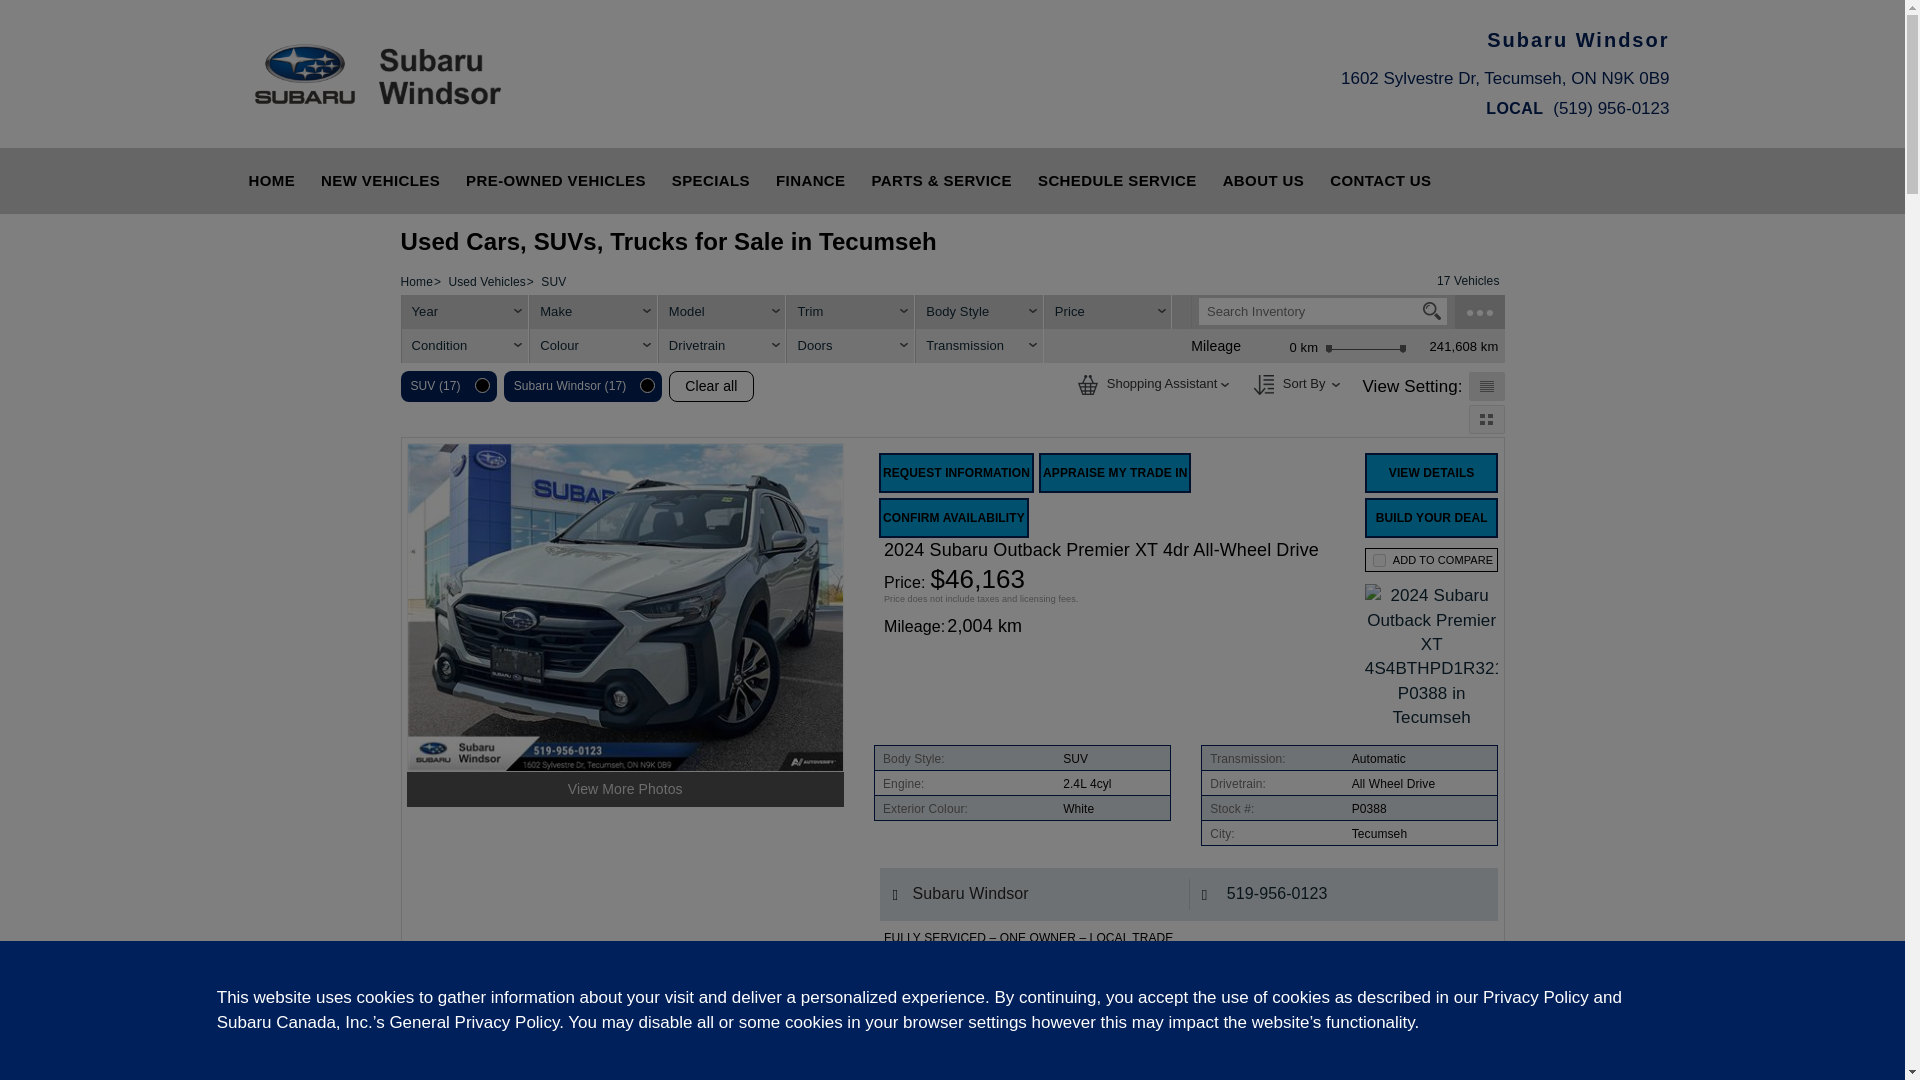  Describe the element at coordinates (1264, 384) in the screenshot. I see `Sort By` at that location.